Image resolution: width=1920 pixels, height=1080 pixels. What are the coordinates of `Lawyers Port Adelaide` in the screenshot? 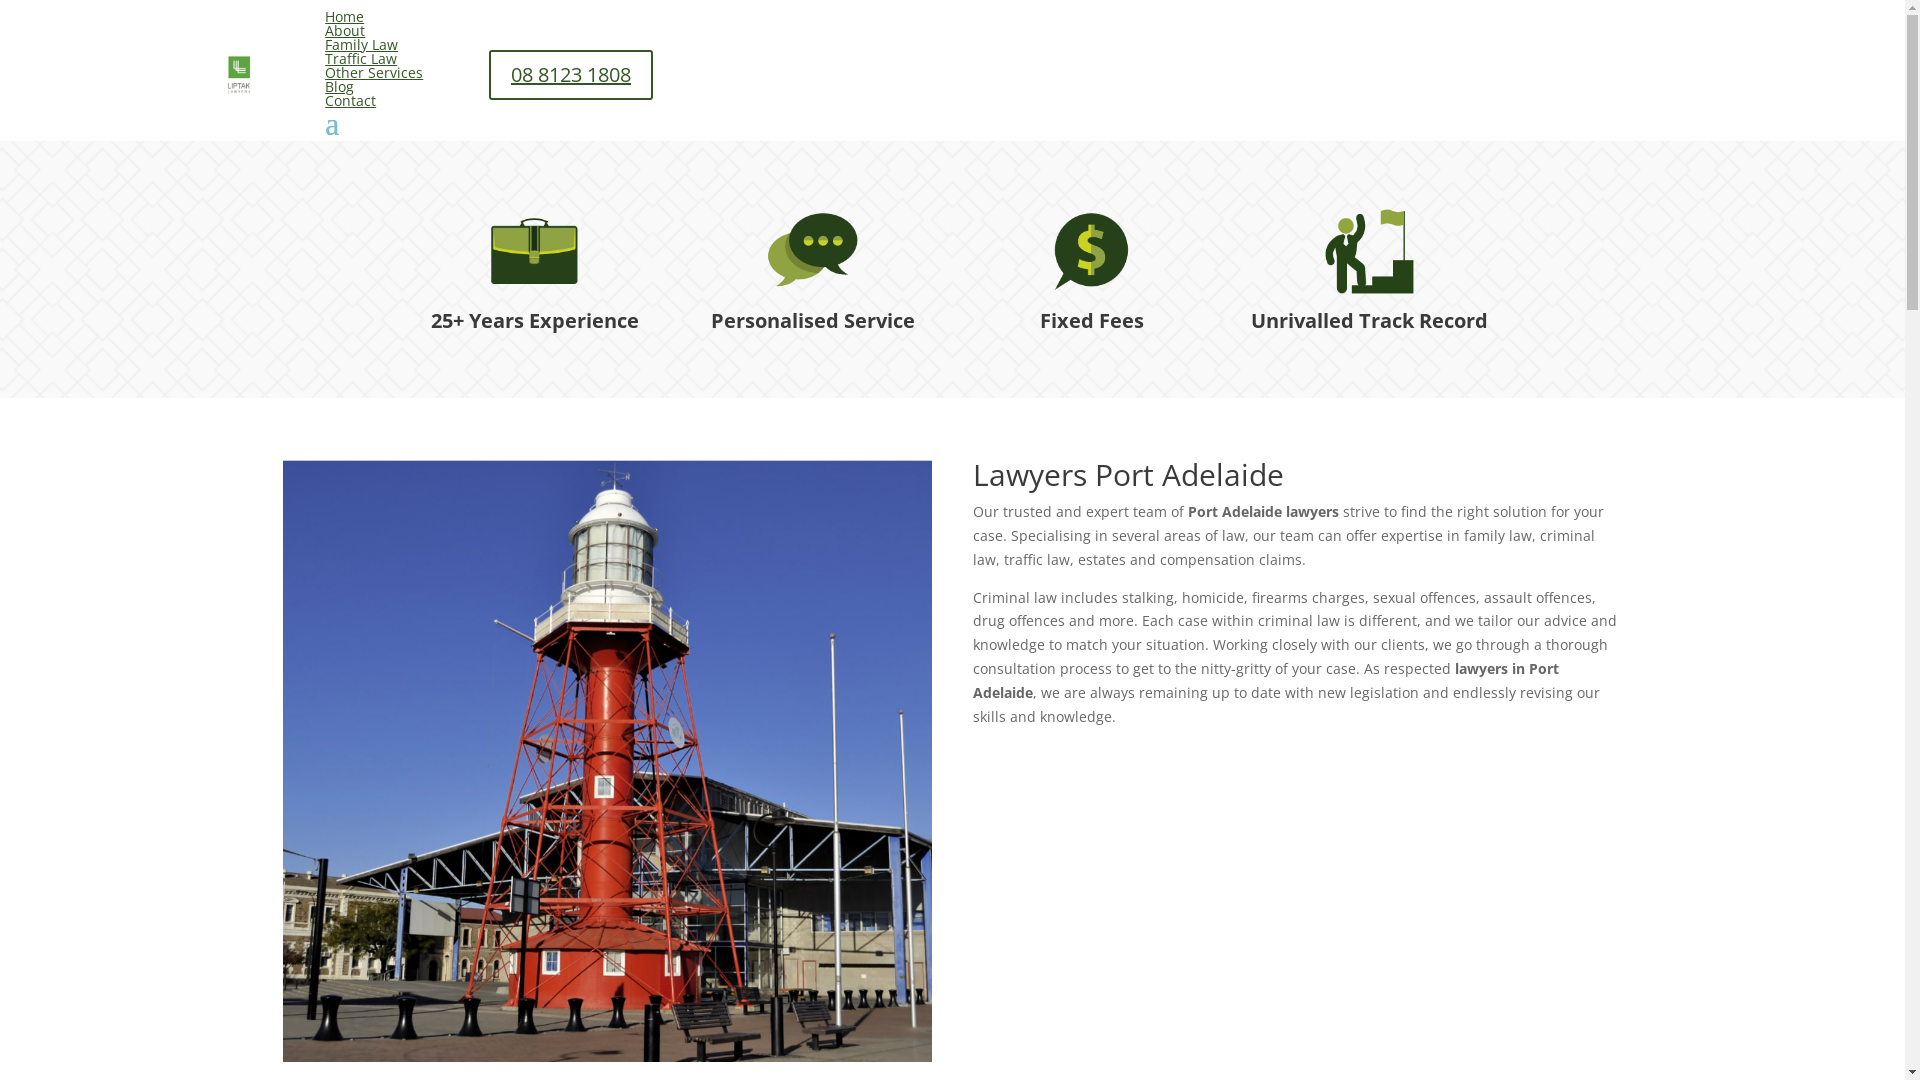 It's located at (607, 761).